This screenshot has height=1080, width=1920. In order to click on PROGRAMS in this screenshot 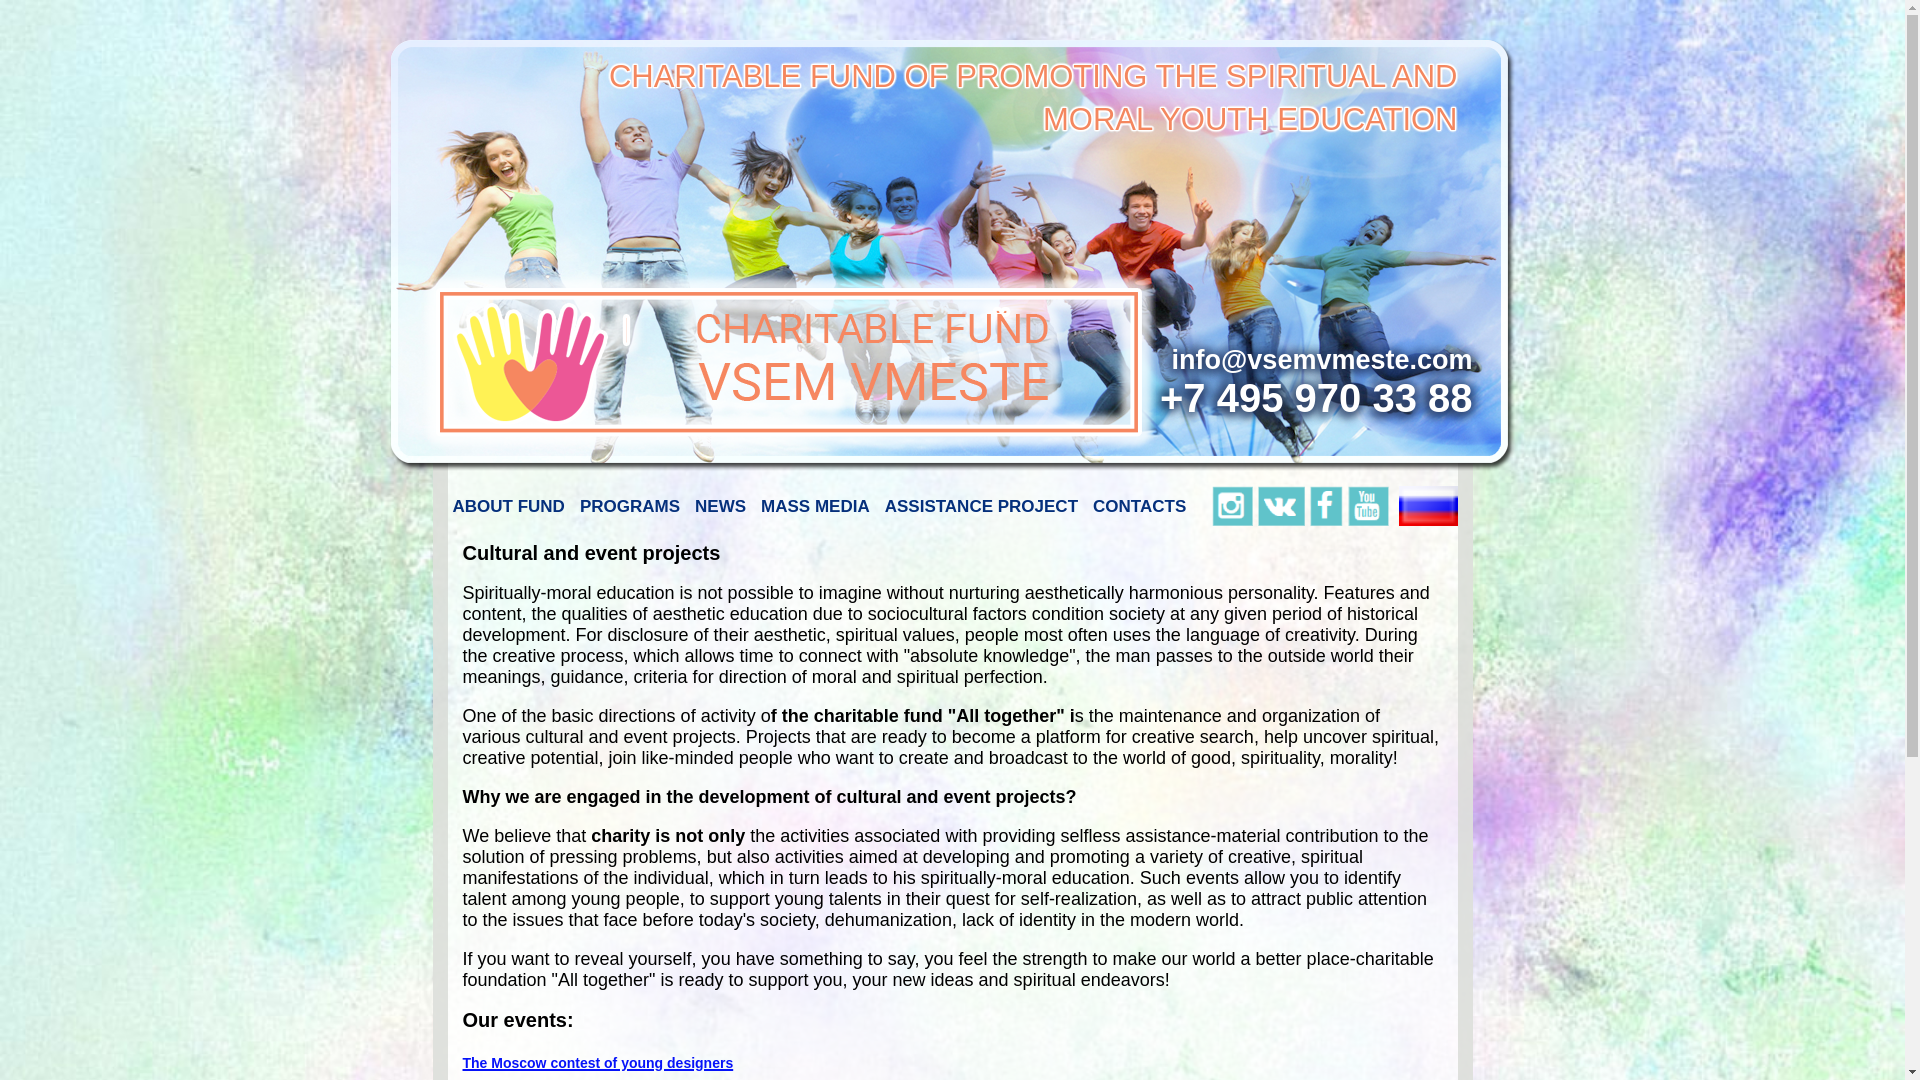, I will do `click(630, 506)`.